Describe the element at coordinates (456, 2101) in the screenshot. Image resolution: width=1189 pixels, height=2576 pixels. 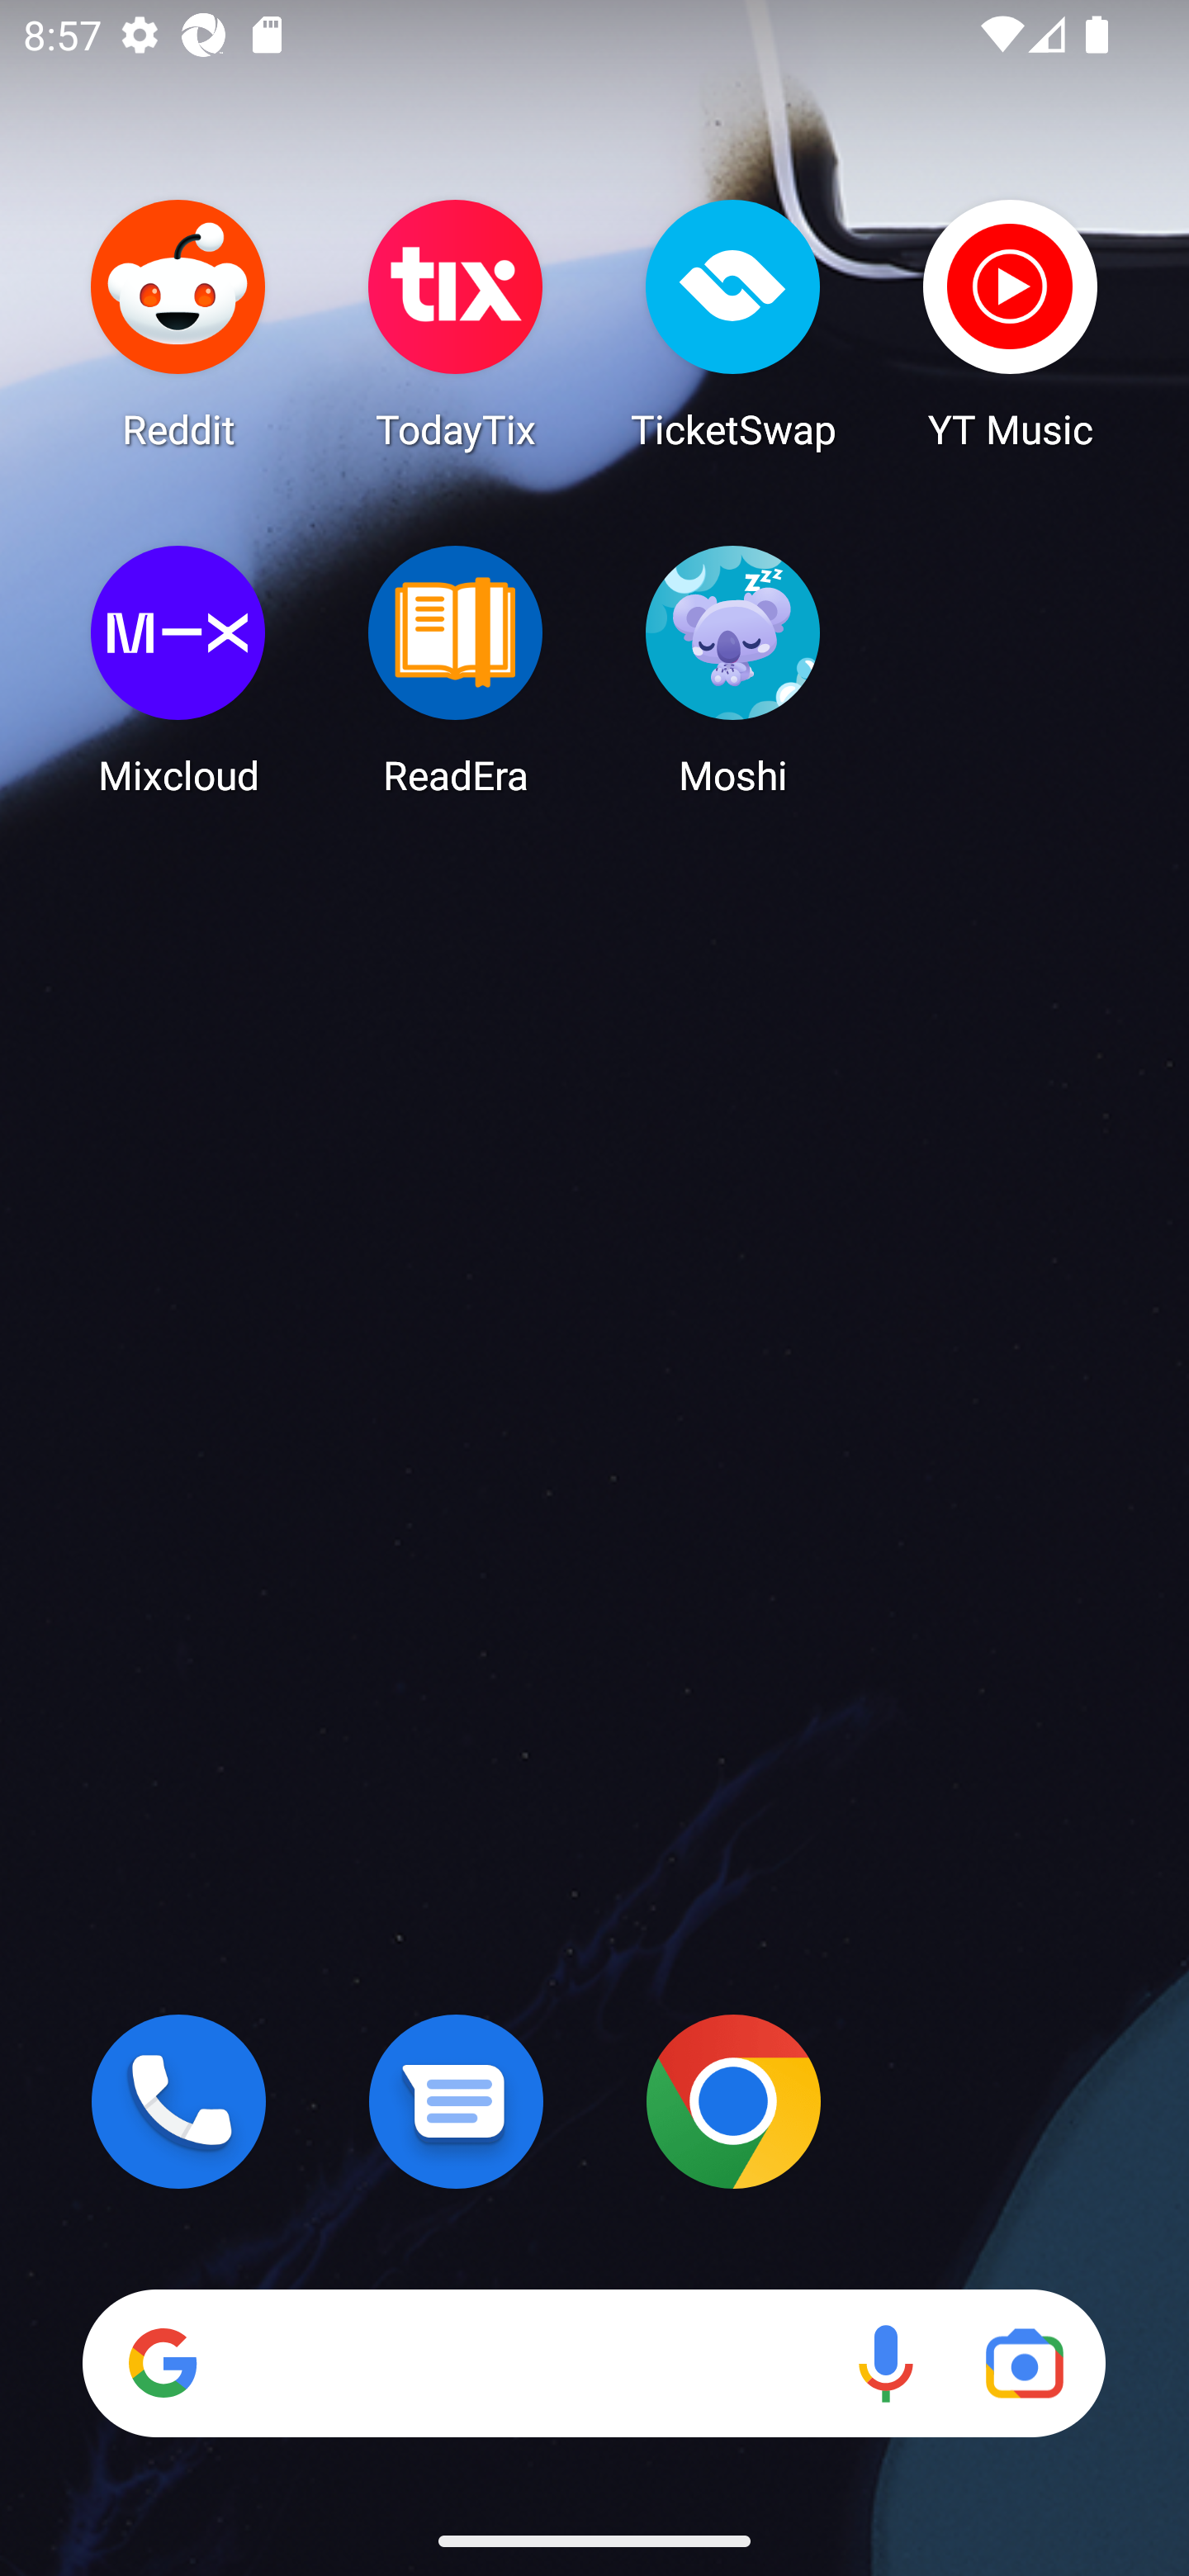
I see `Messages` at that location.